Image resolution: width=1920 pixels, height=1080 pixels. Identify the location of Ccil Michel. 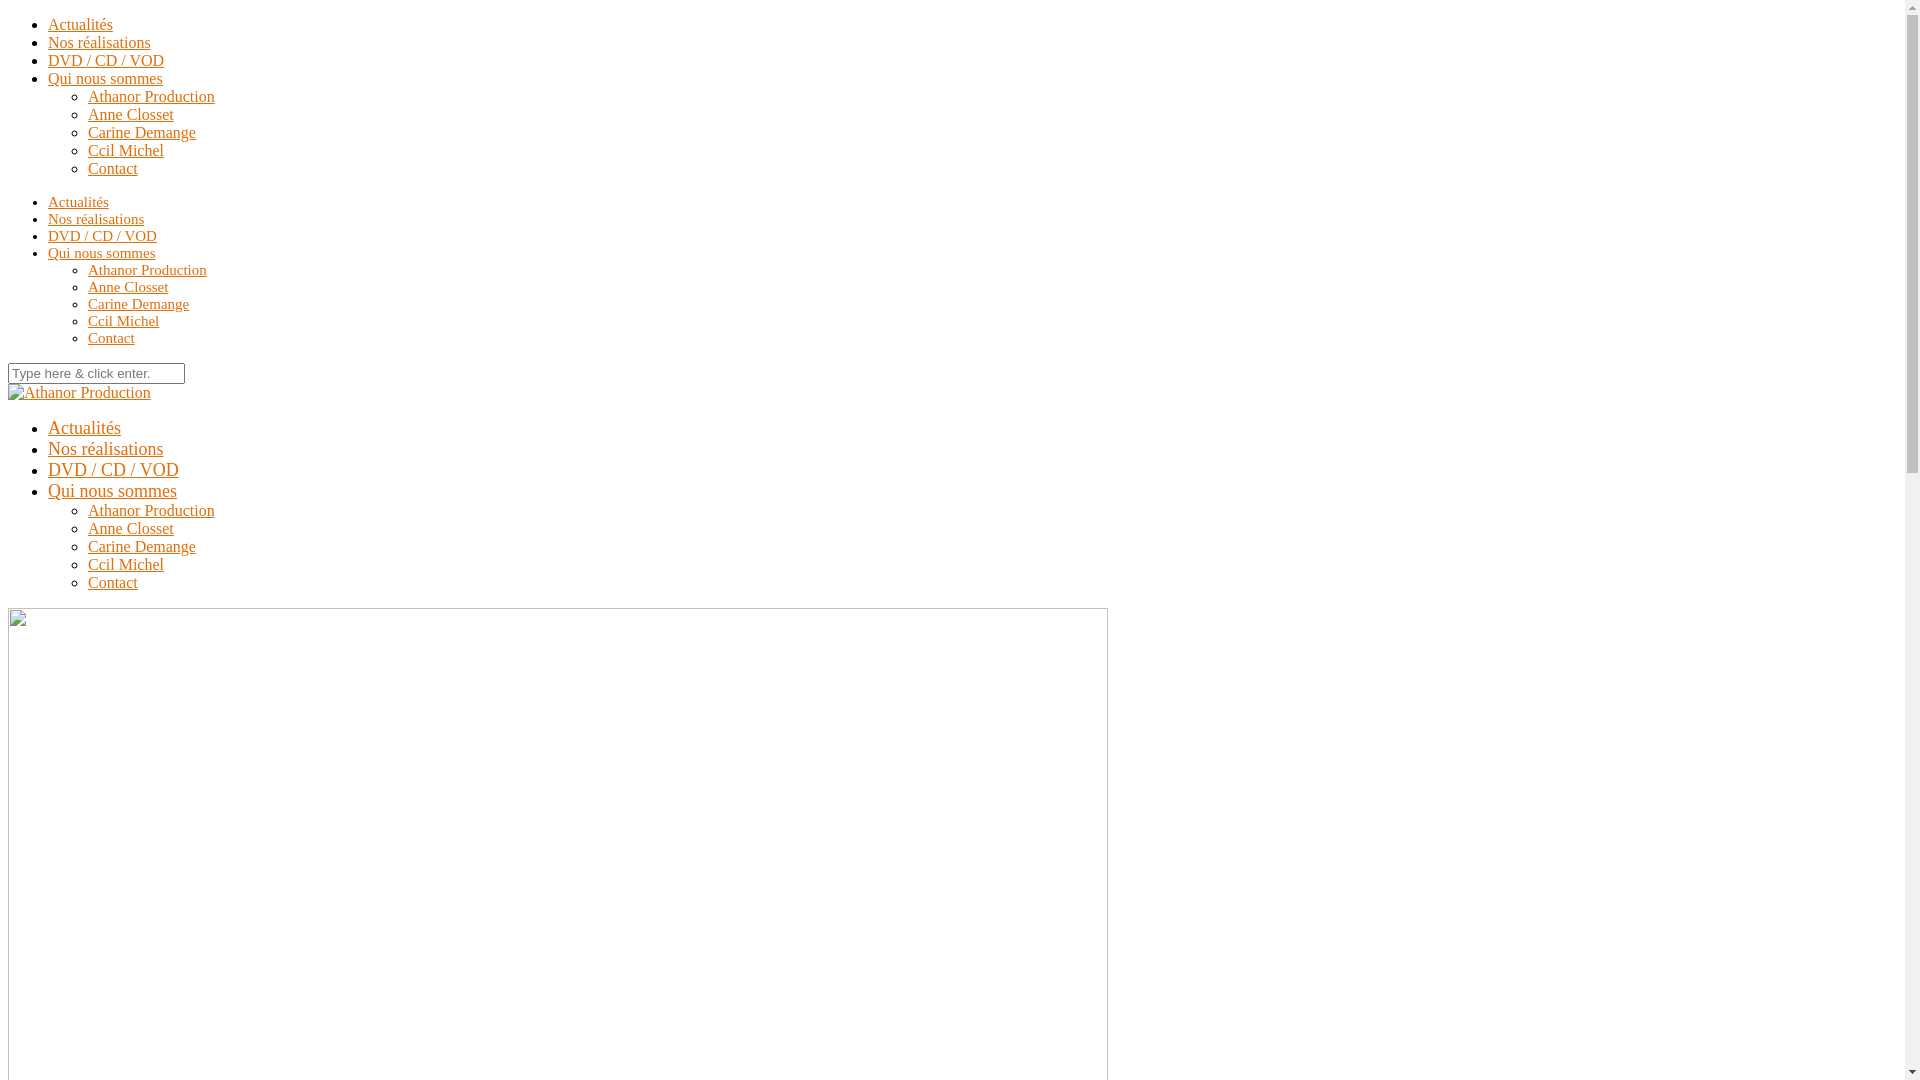
(124, 321).